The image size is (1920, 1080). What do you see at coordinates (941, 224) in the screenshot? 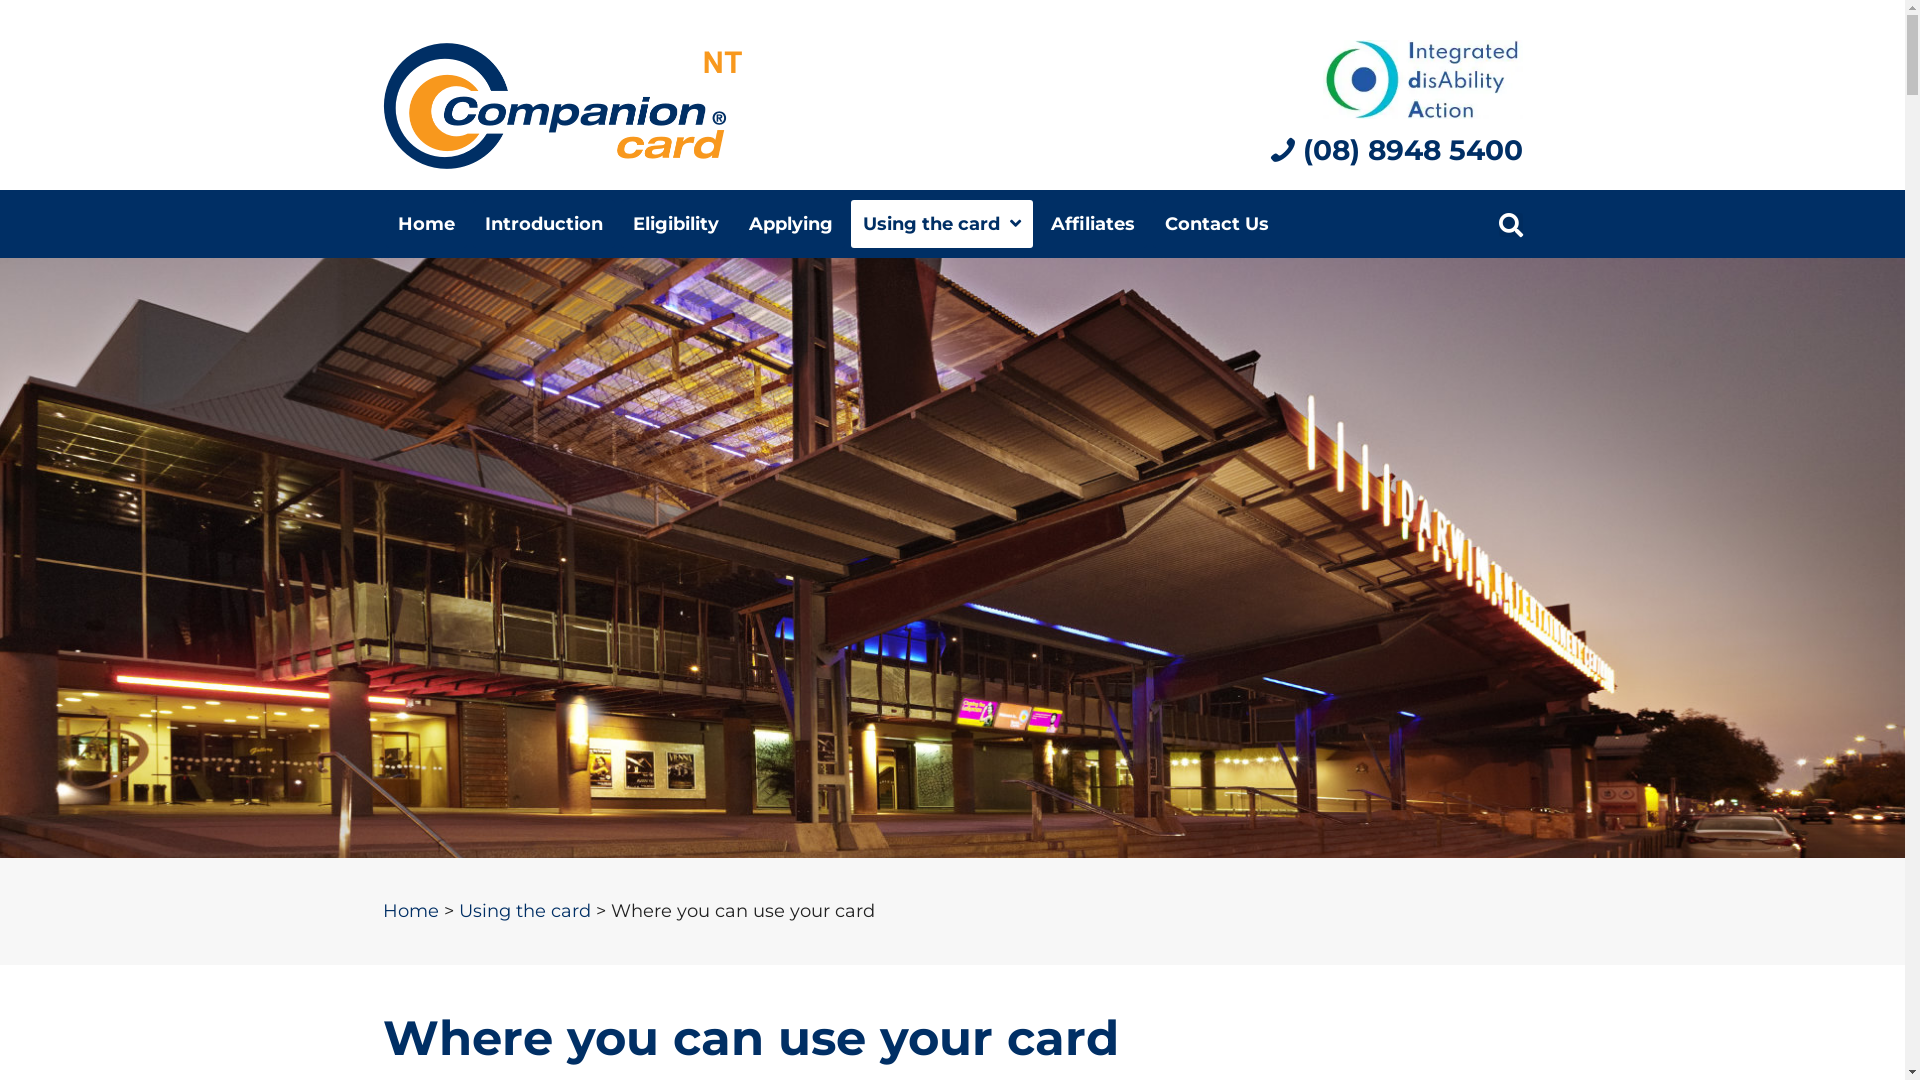
I see `Using the card` at bounding box center [941, 224].